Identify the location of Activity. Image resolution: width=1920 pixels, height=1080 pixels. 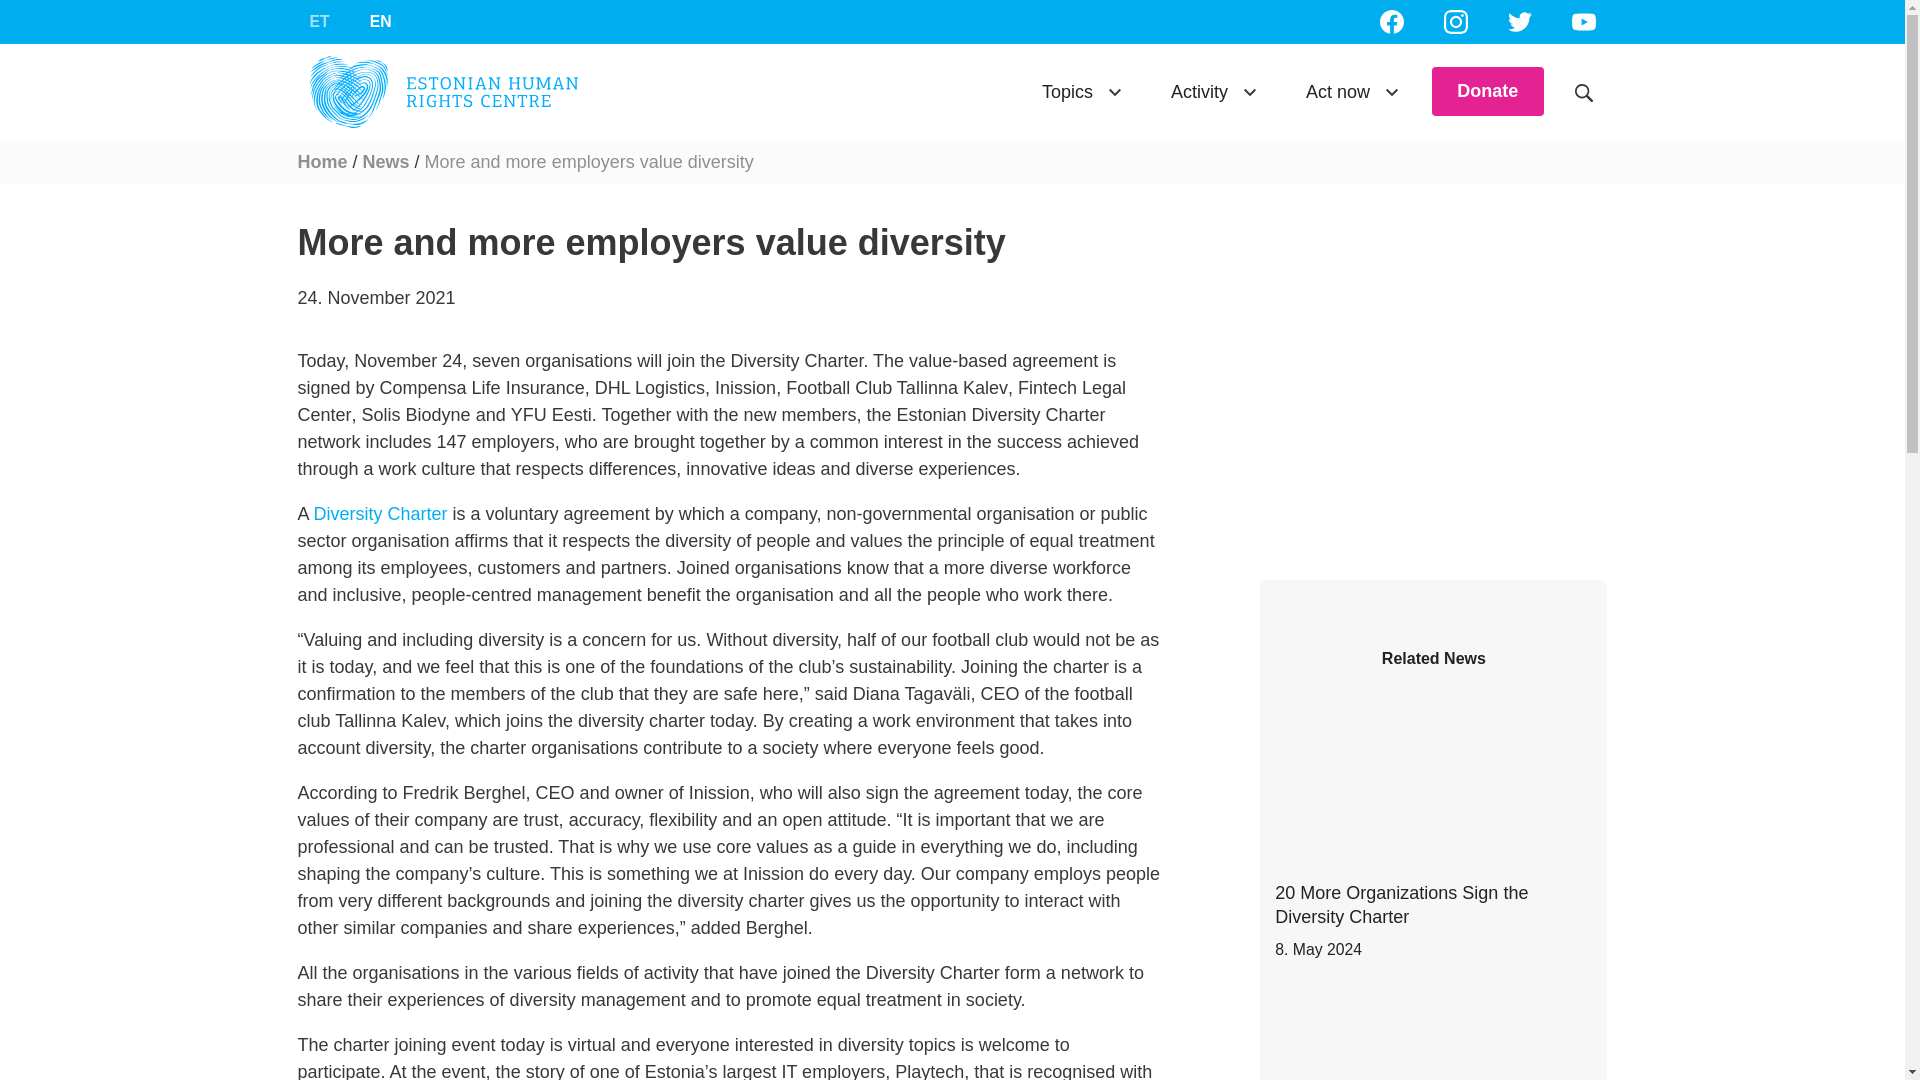
(1214, 90).